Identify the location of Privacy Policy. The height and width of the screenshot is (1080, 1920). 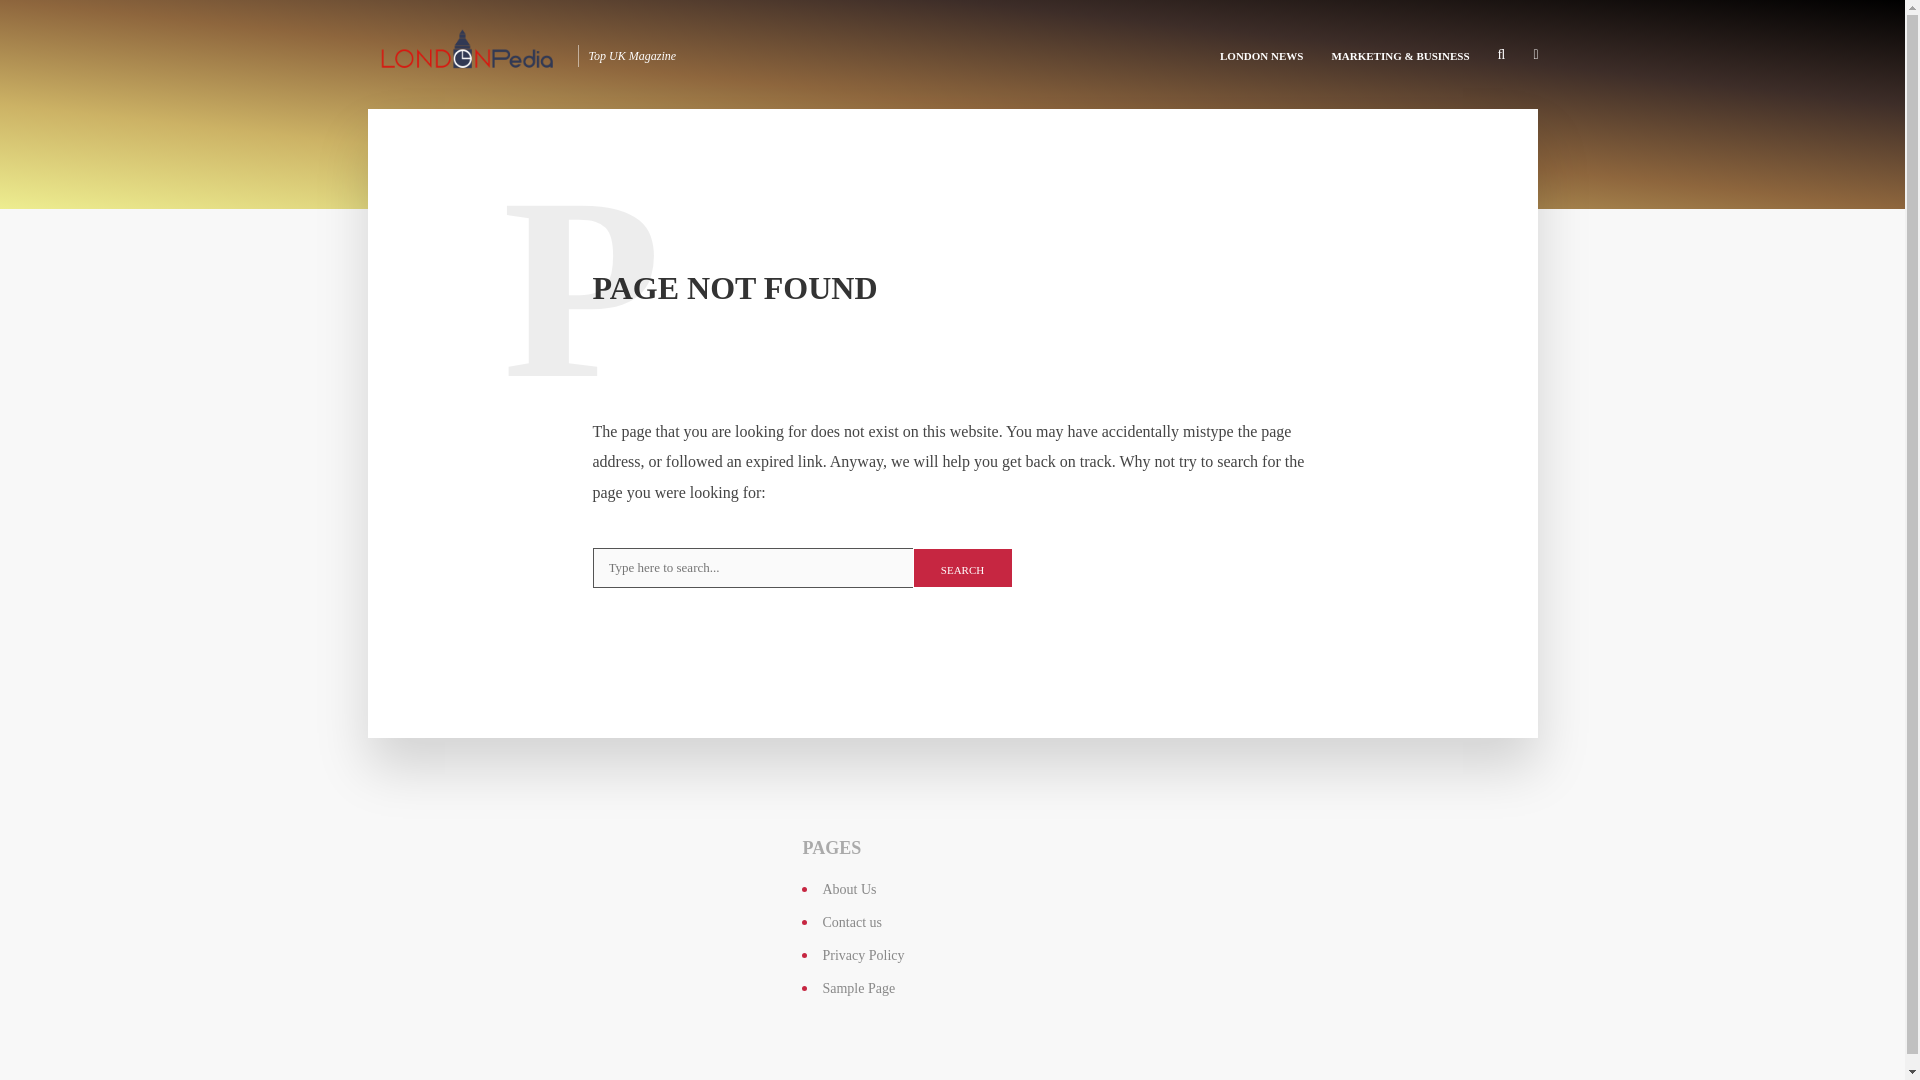
(862, 956).